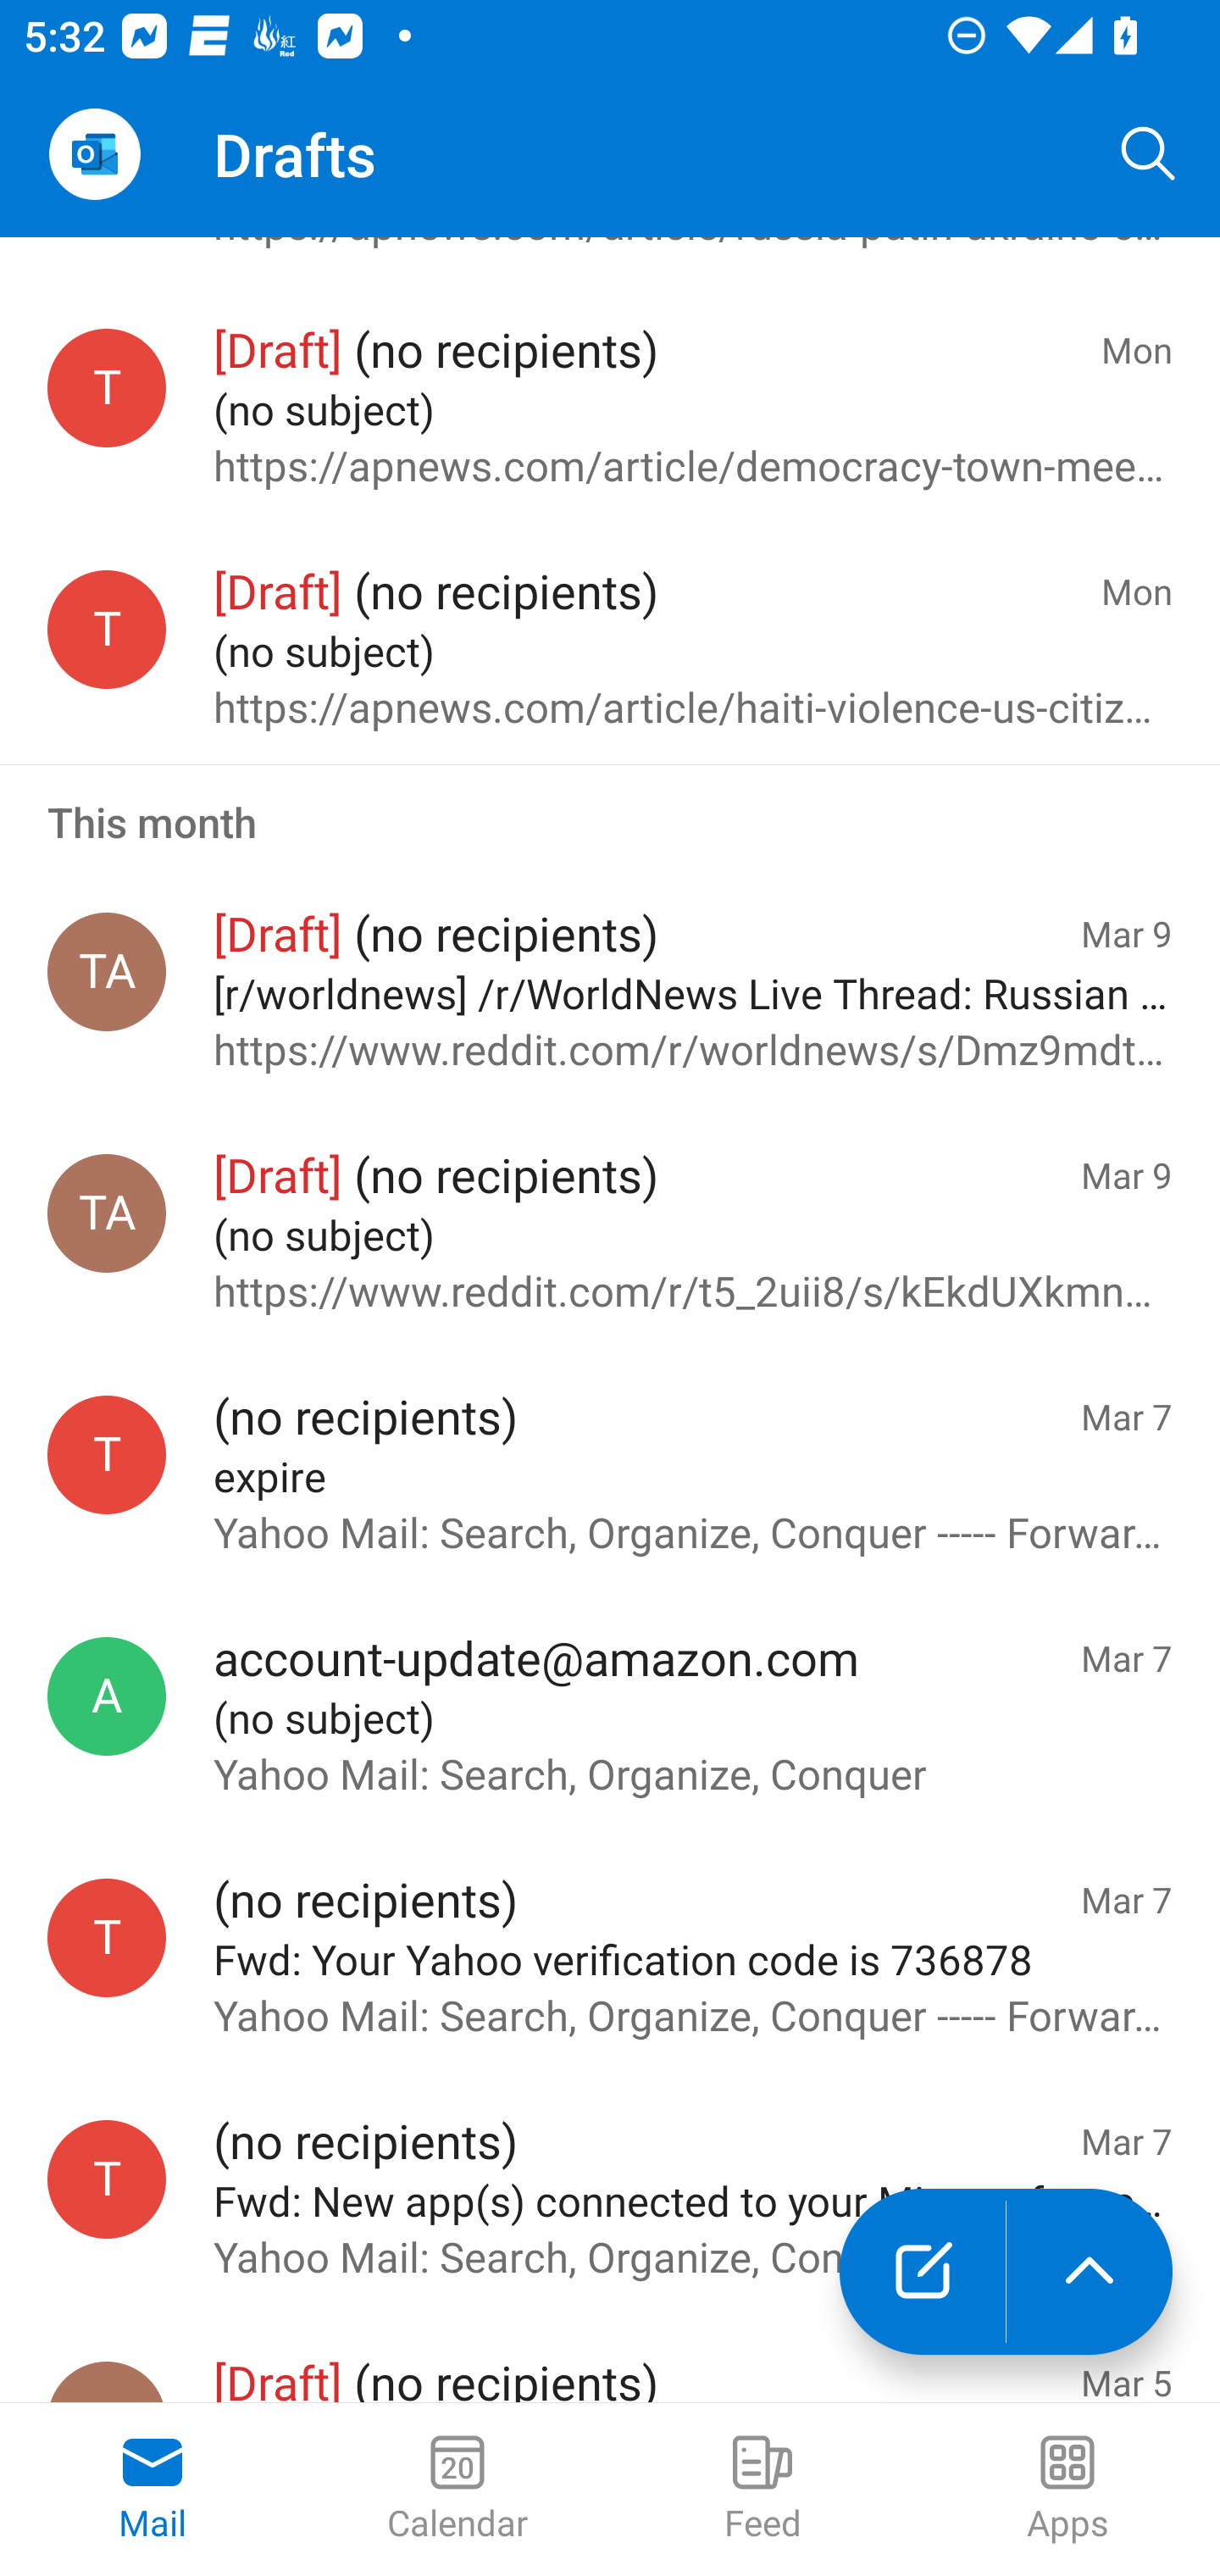 Image resolution: width=1220 pixels, height=2576 pixels. What do you see at coordinates (1149, 154) in the screenshot?
I see `Search, , ` at bounding box center [1149, 154].